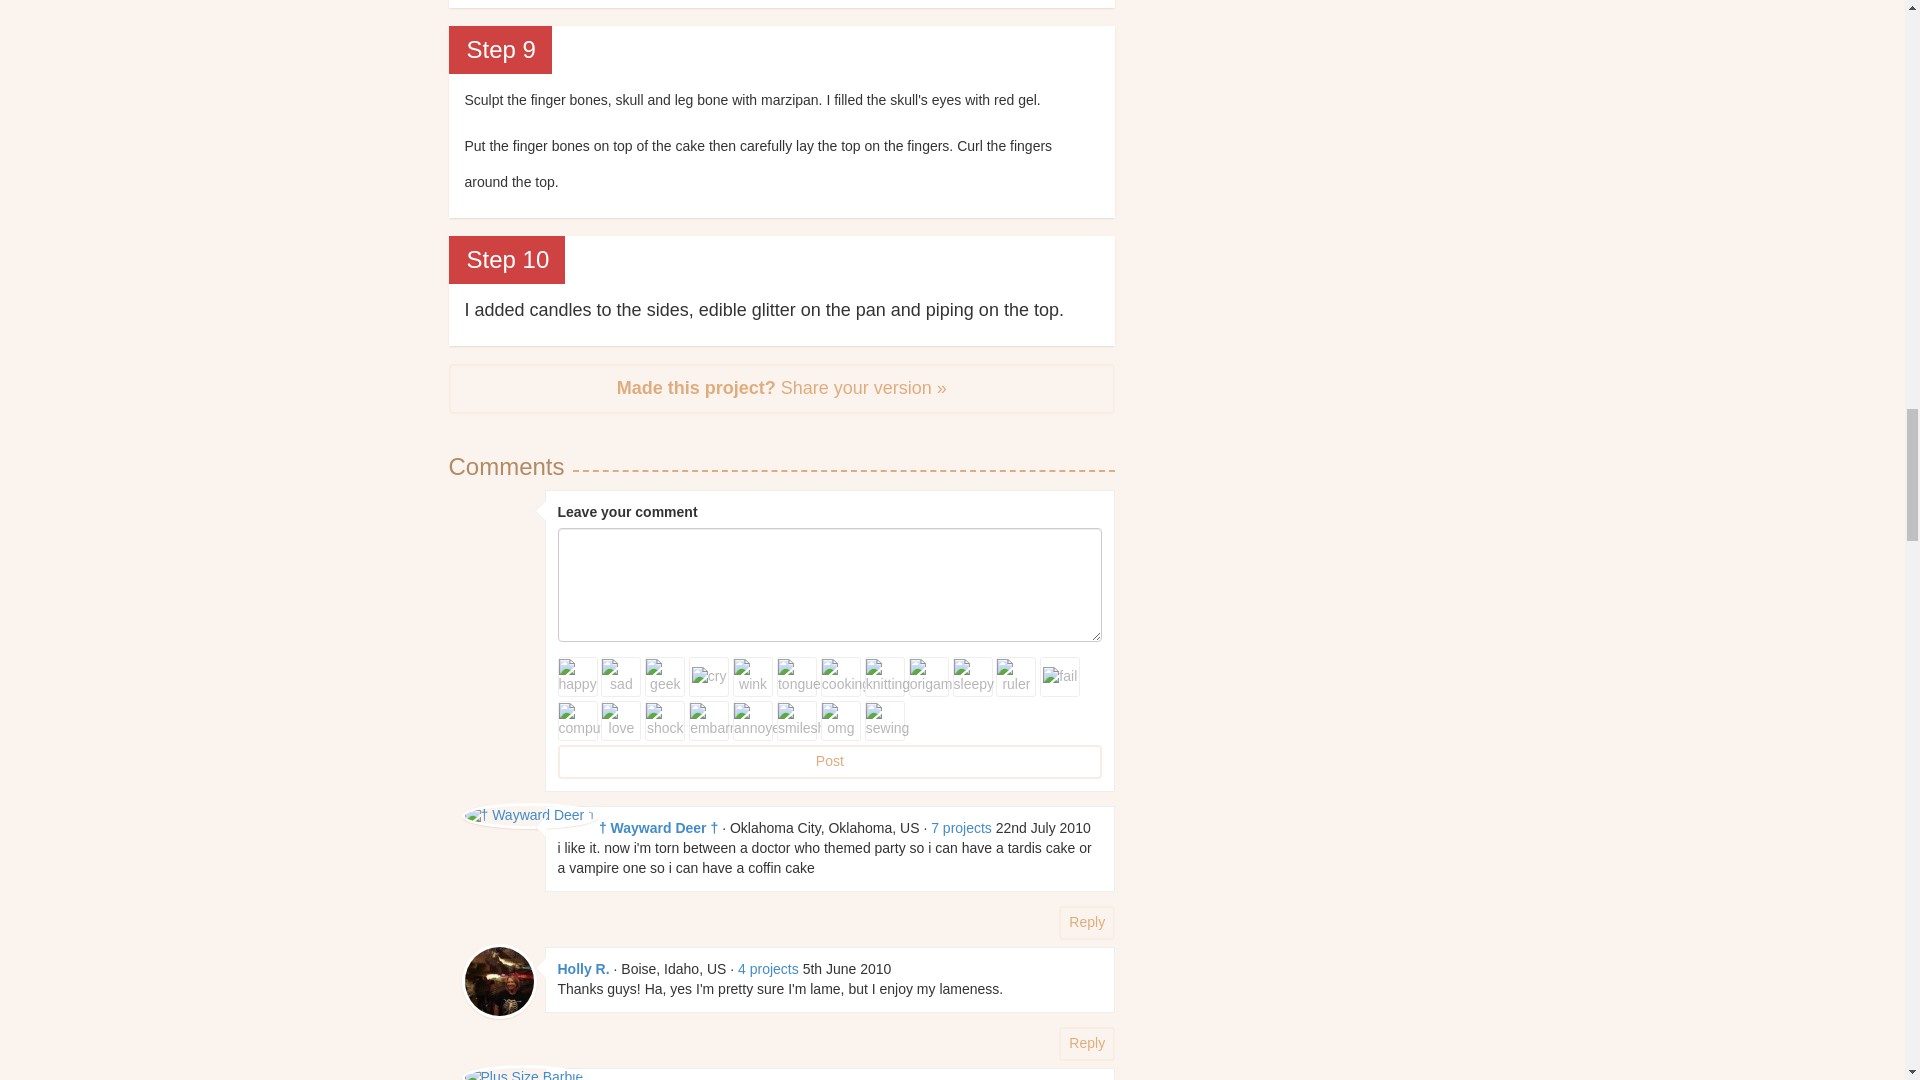 Image resolution: width=1920 pixels, height=1080 pixels. I want to click on Post, so click(830, 762).